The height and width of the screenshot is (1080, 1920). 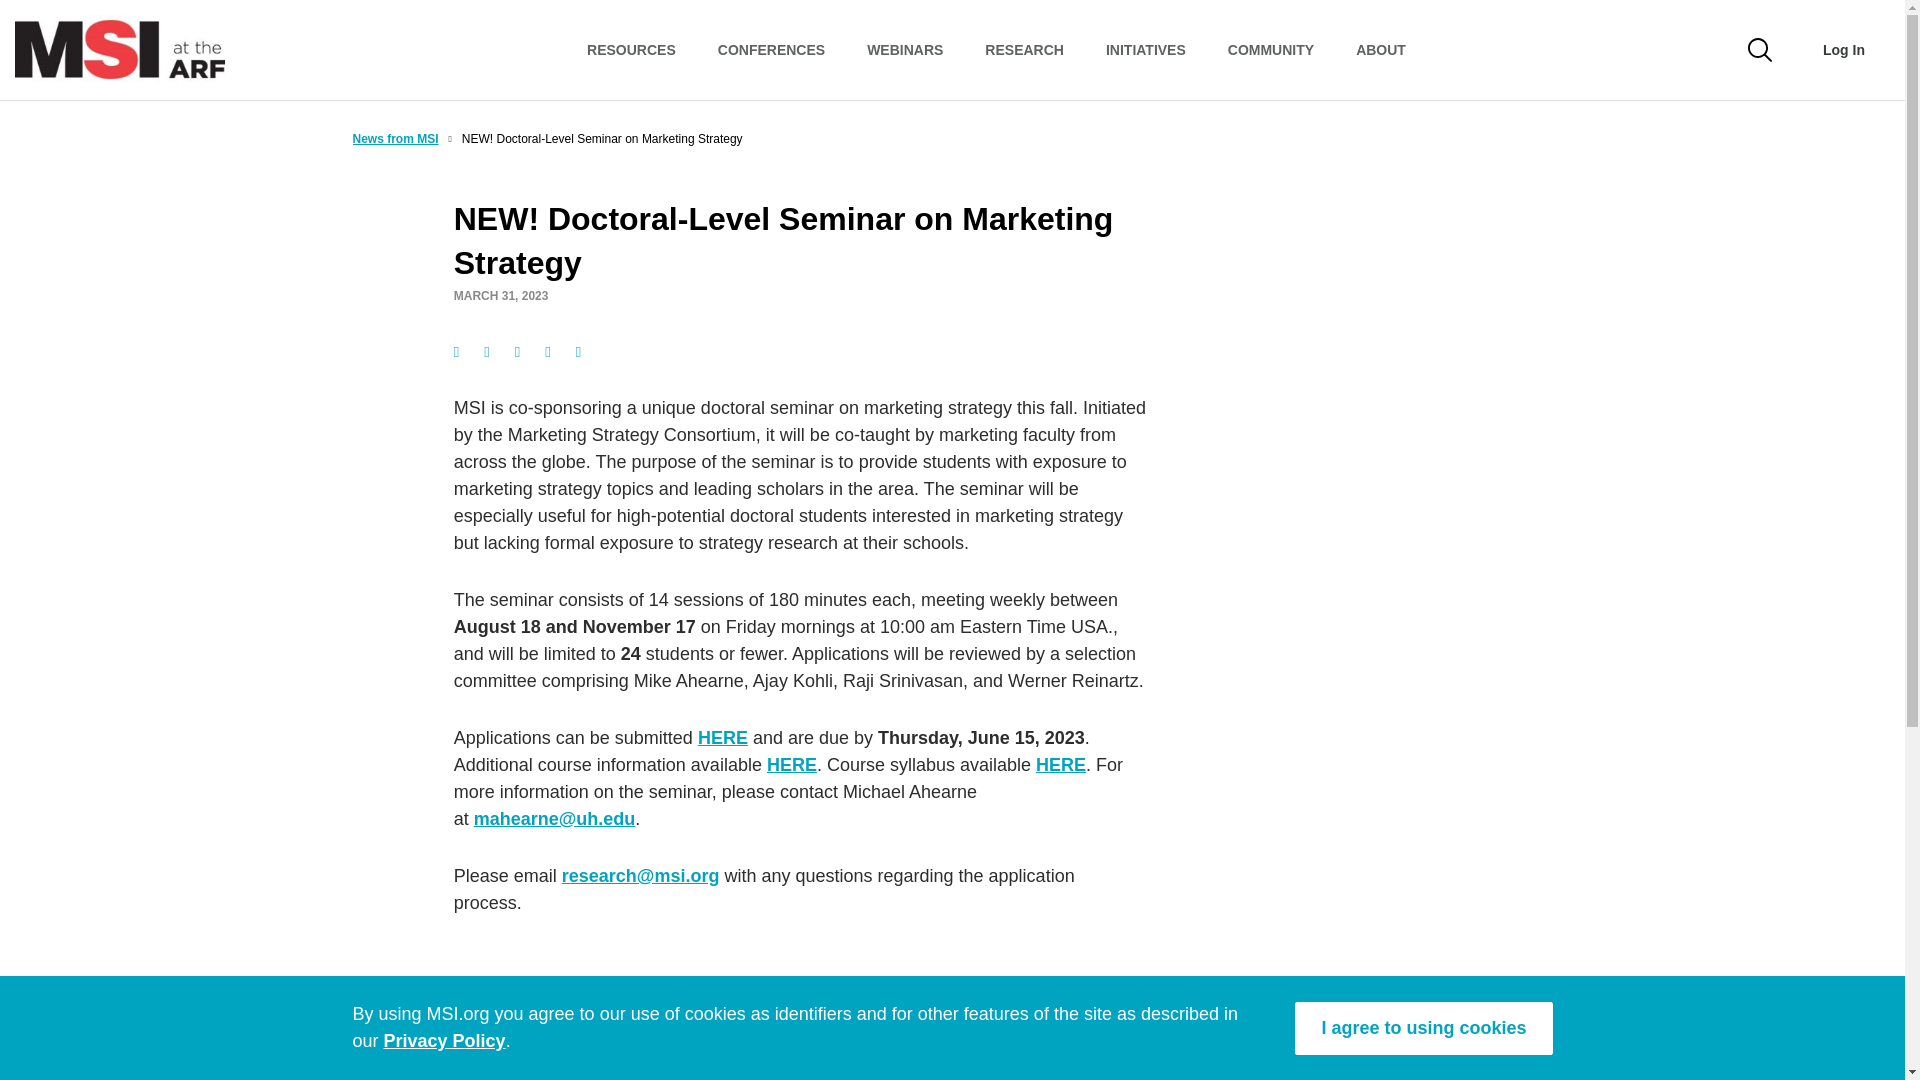 I want to click on HERE, so click(x=792, y=764).